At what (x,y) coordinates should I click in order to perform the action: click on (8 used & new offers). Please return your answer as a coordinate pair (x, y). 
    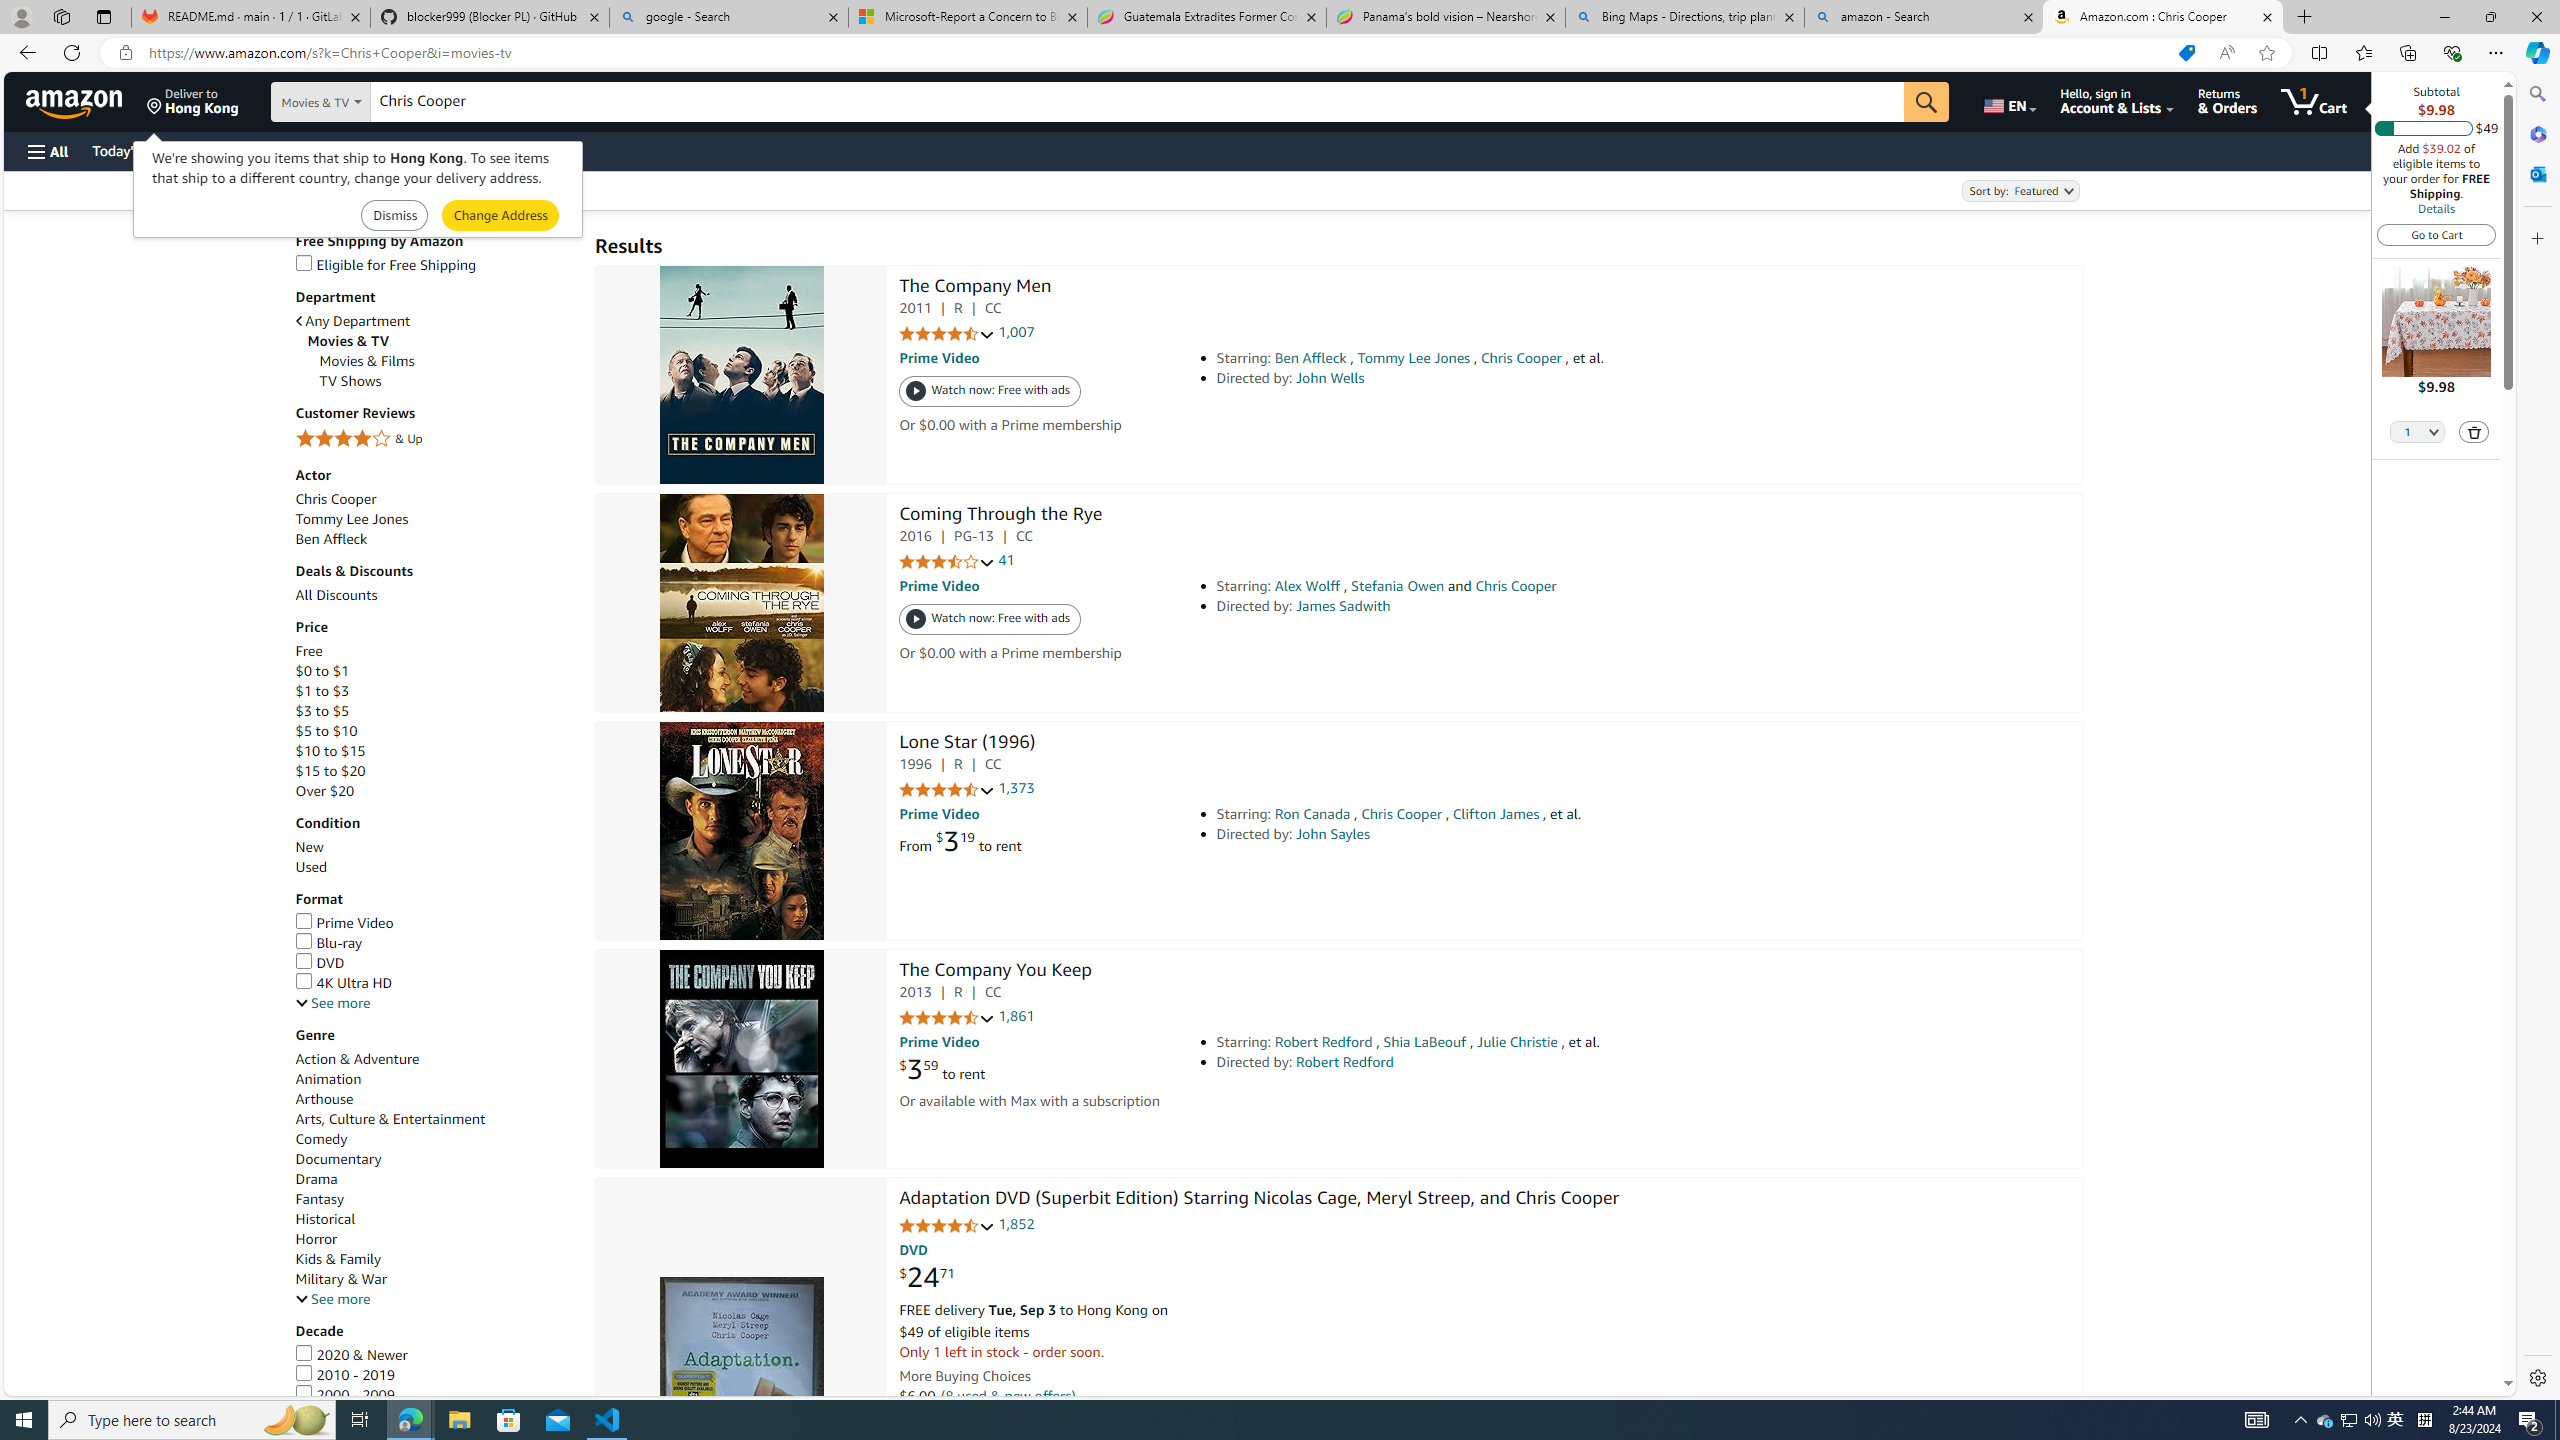
    Looking at the image, I should click on (1007, 1396).